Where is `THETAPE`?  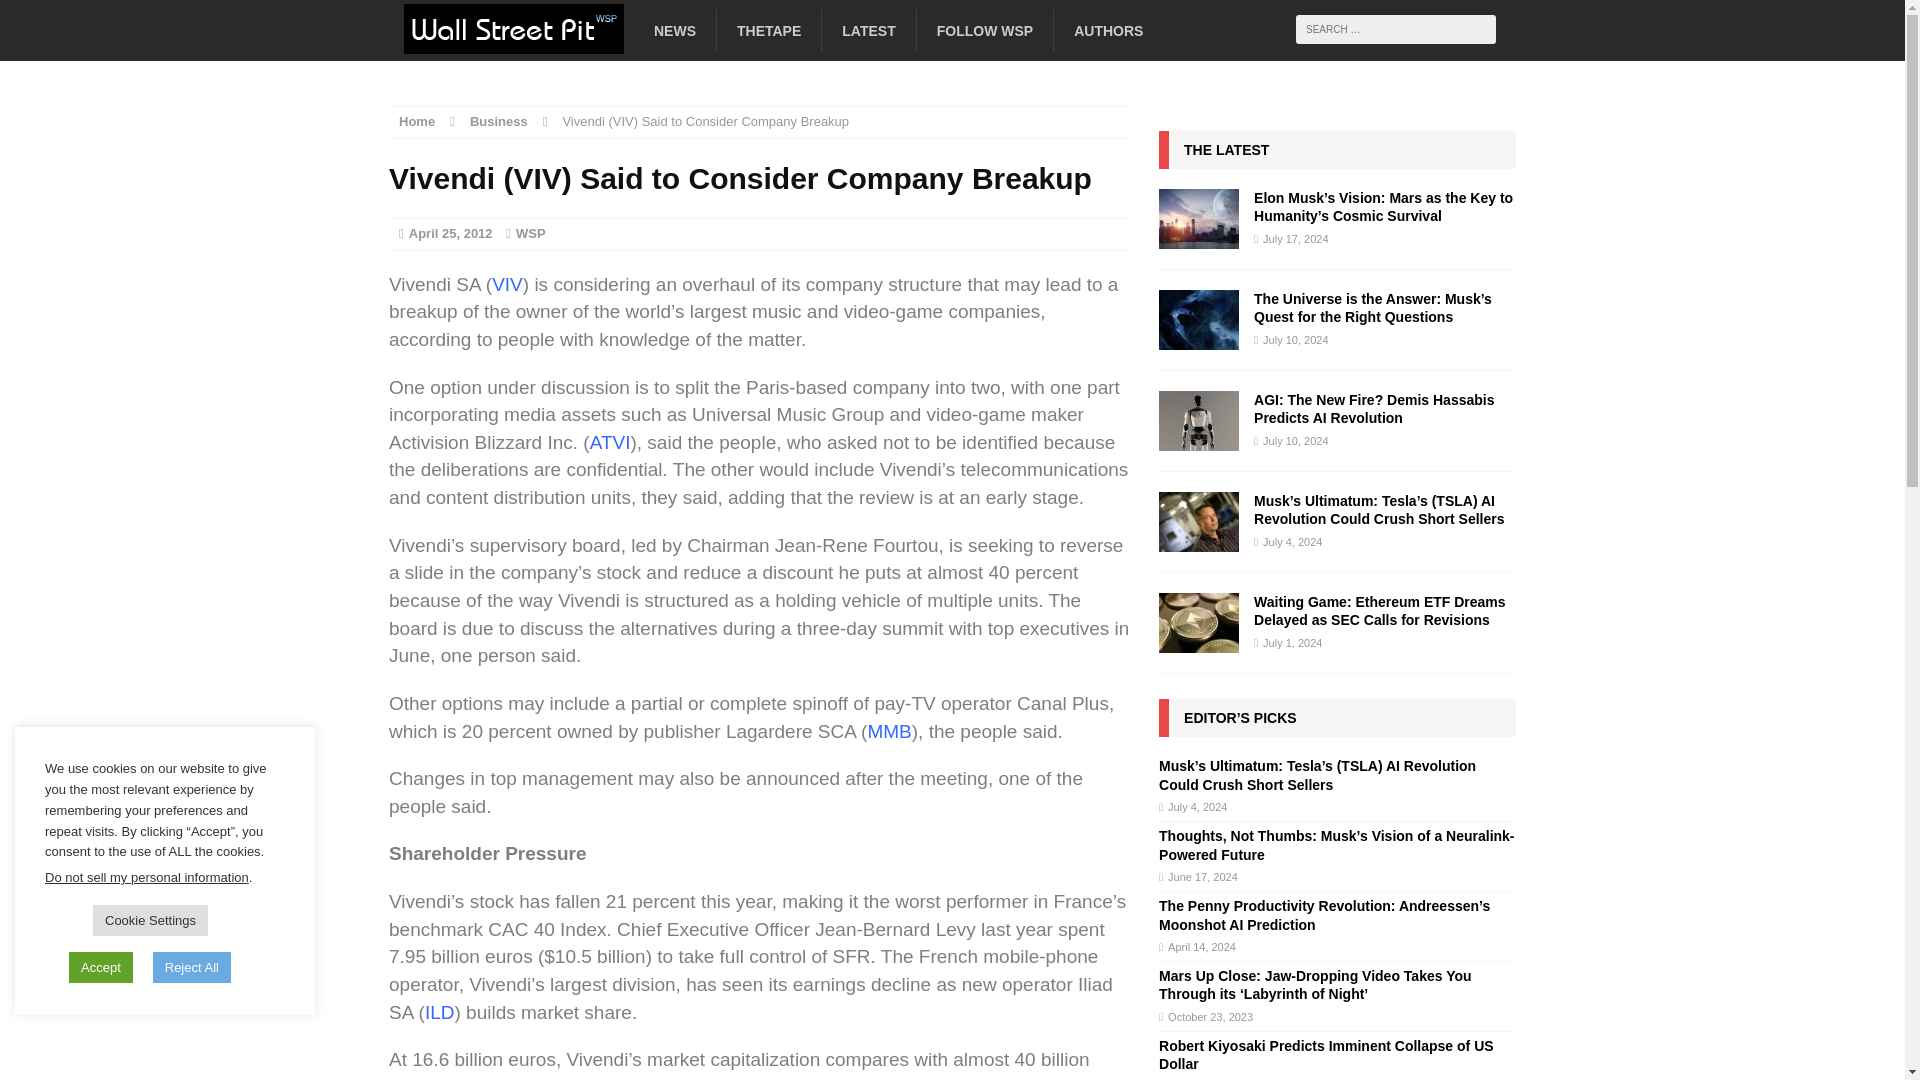 THETAPE is located at coordinates (768, 30).